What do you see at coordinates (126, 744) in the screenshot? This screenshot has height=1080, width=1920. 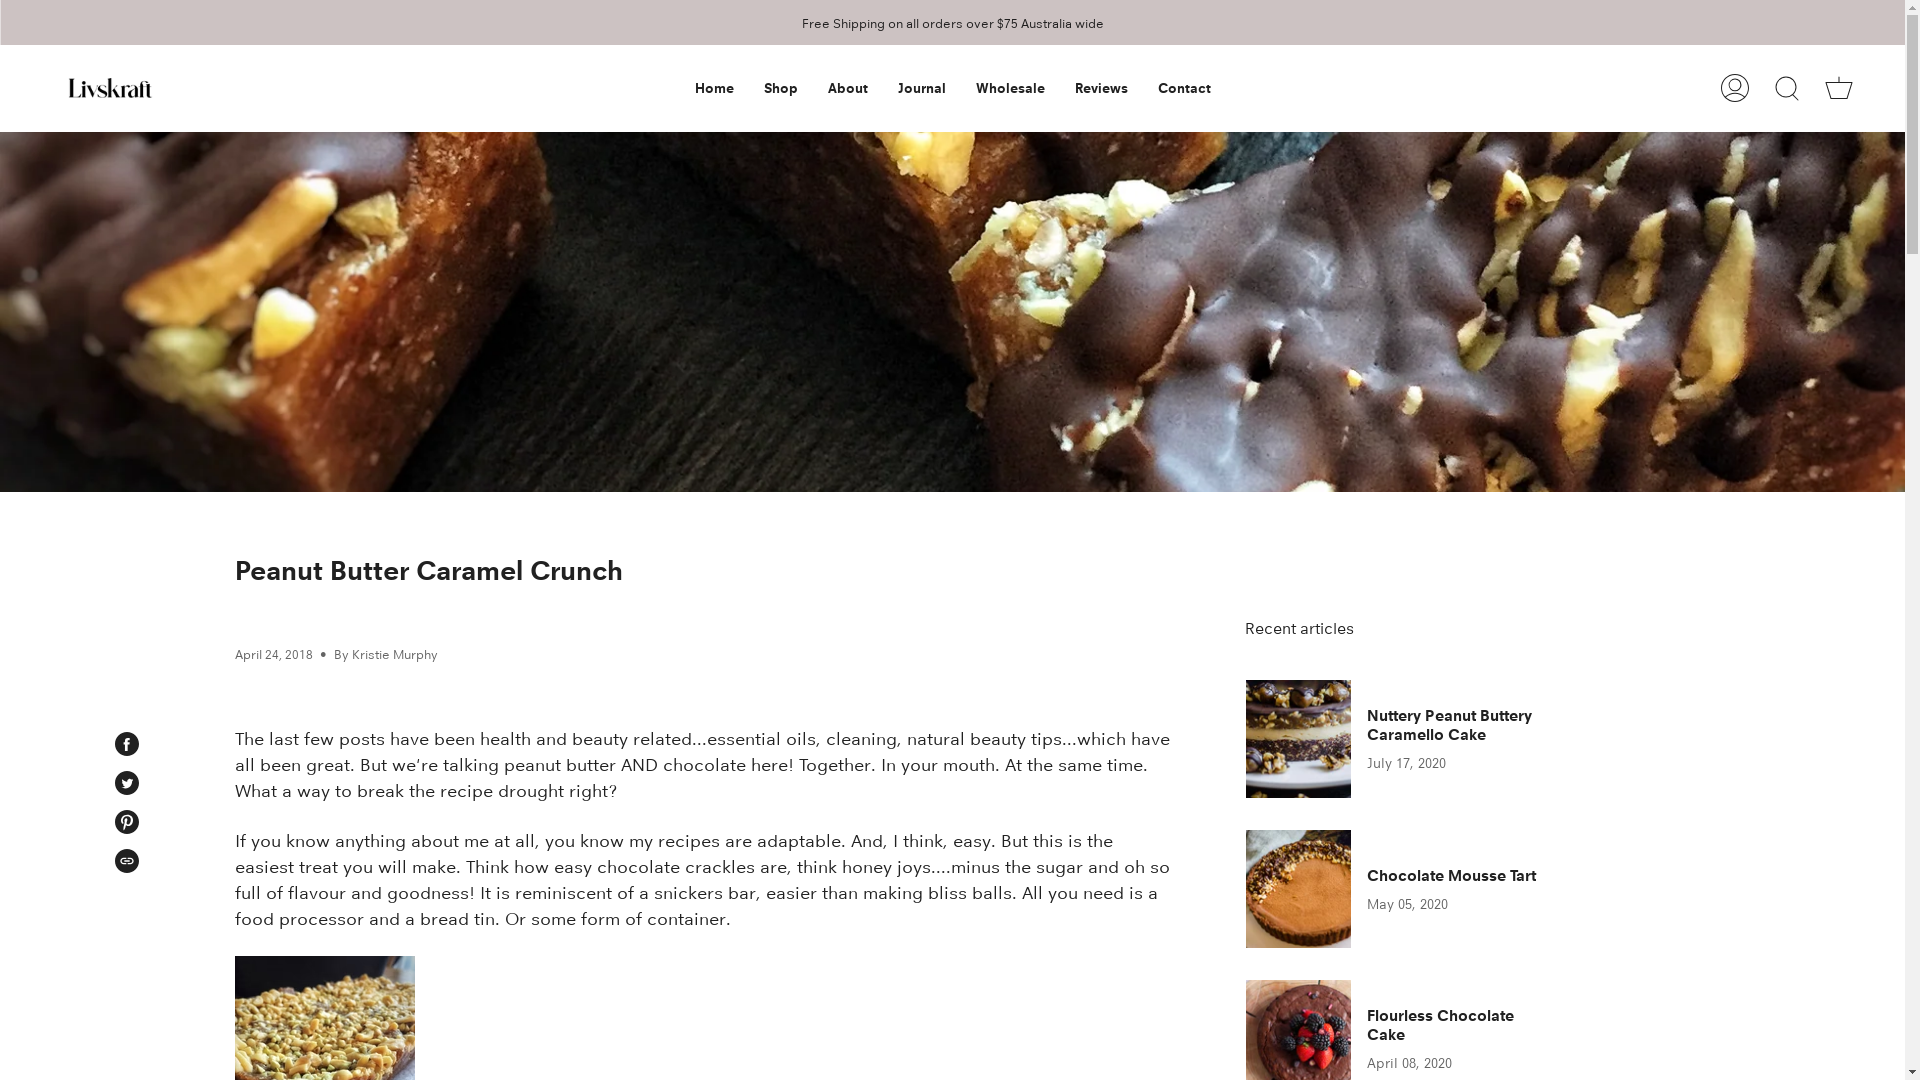 I see `SHARE ON FACEBOOK` at bounding box center [126, 744].